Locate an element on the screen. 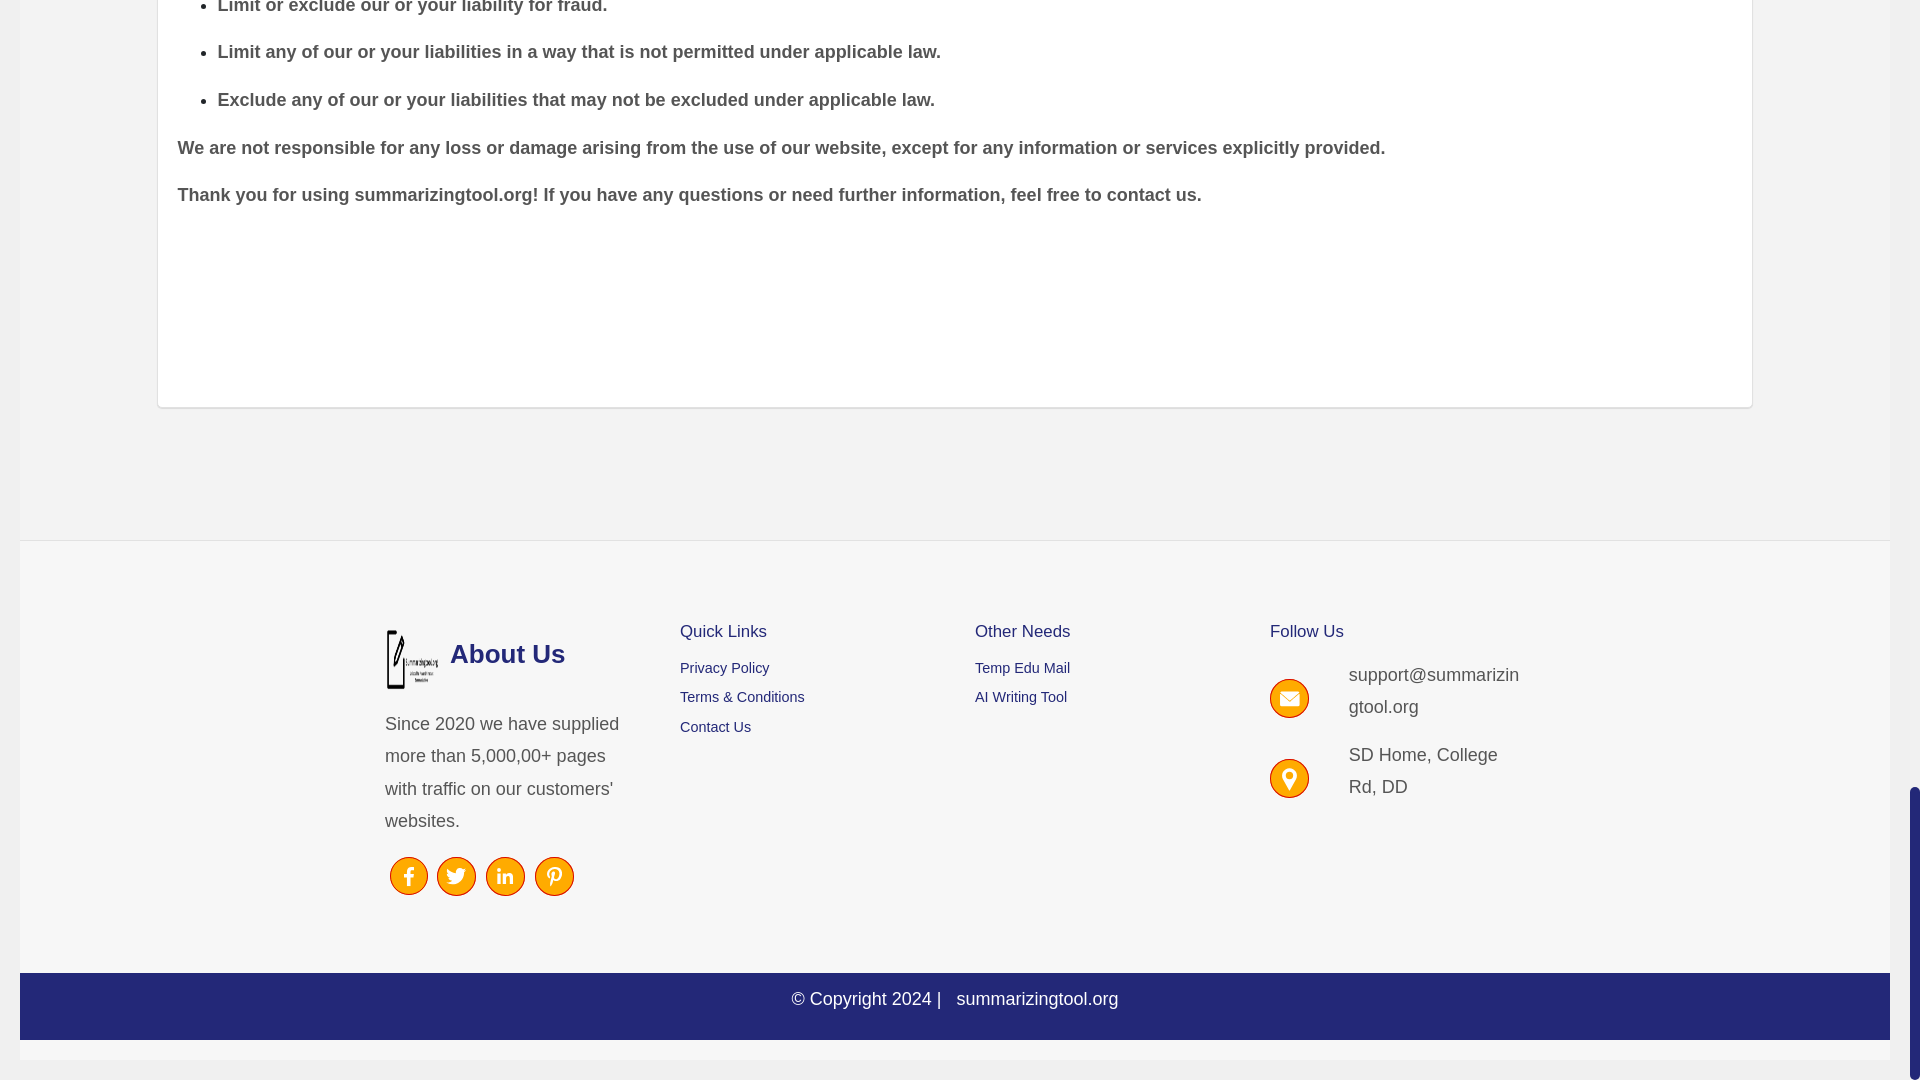 Image resolution: width=1920 pixels, height=1080 pixels. Privacy Policy is located at coordinates (807, 668).